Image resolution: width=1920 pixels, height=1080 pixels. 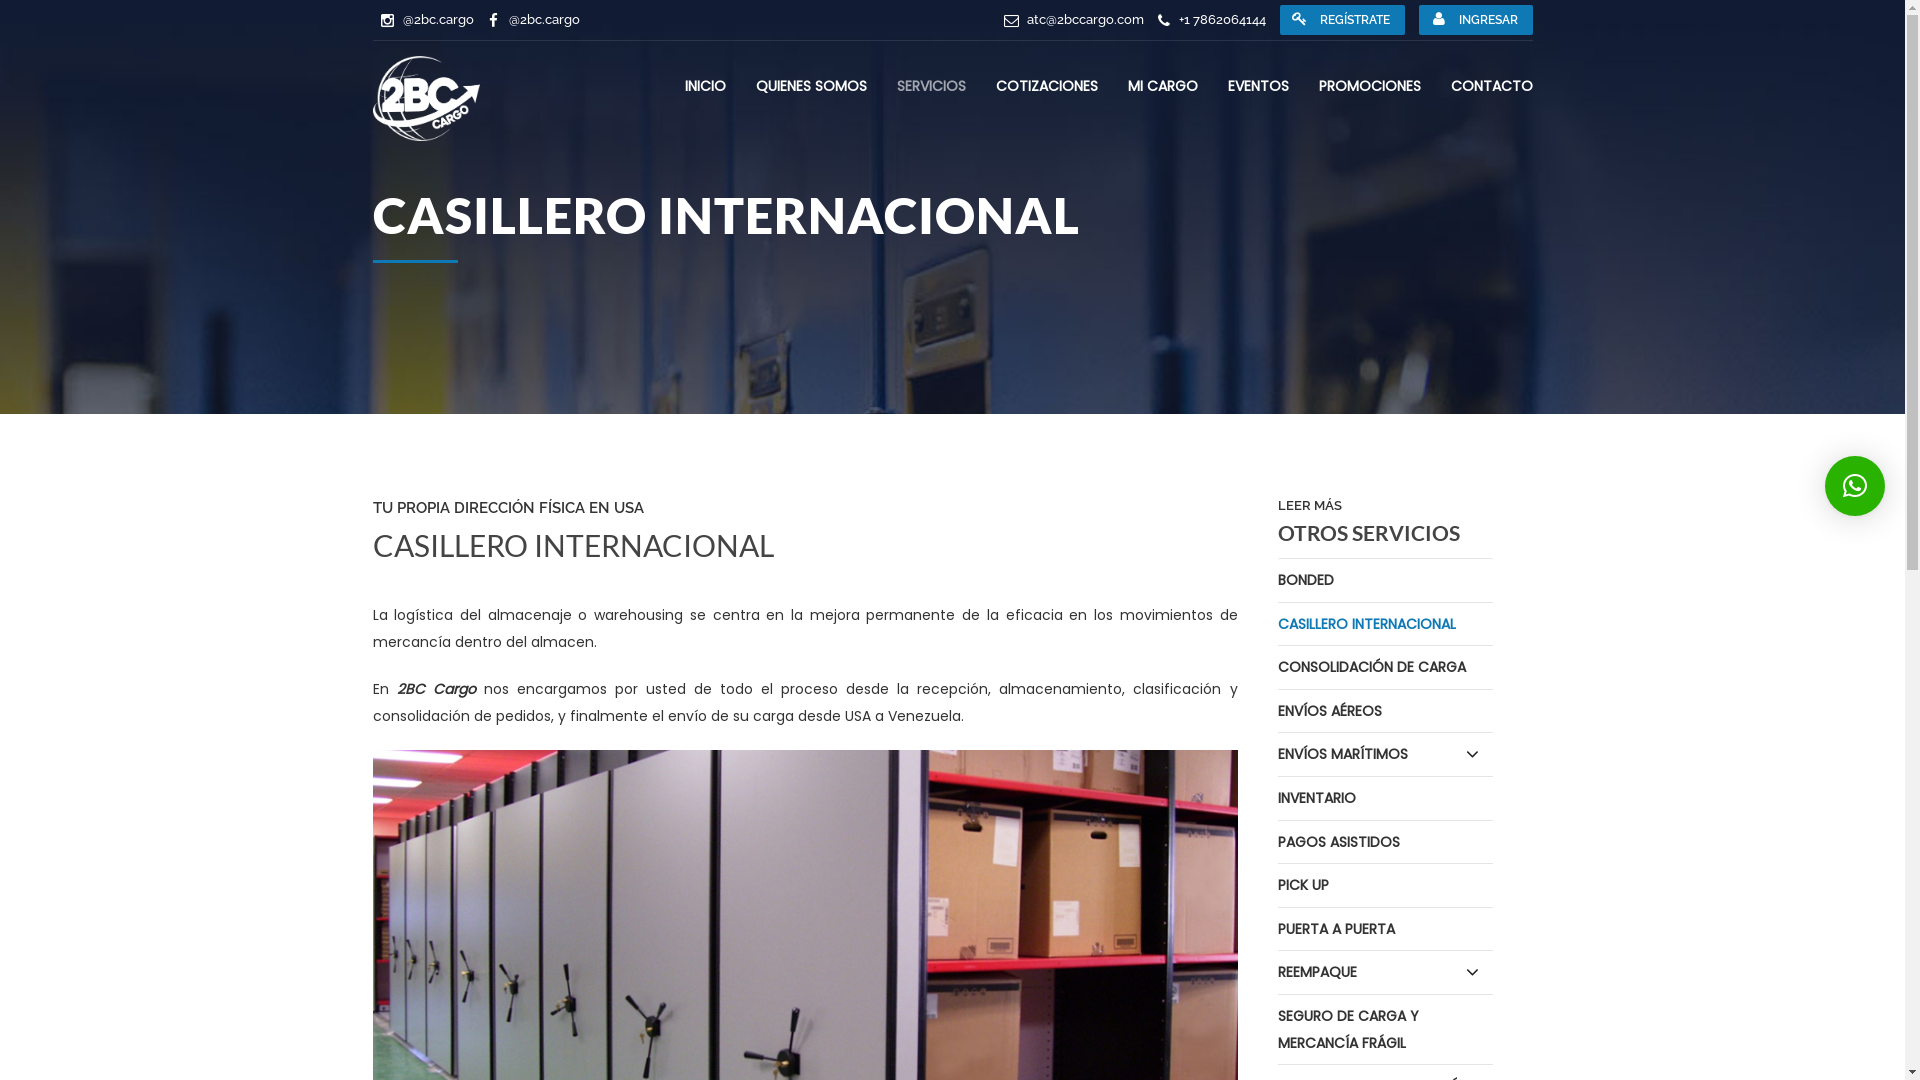 What do you see at coordinates (1369, 86) in the screenshot?
I see `PROMOCIONES` at bounding box center [1369, 86].